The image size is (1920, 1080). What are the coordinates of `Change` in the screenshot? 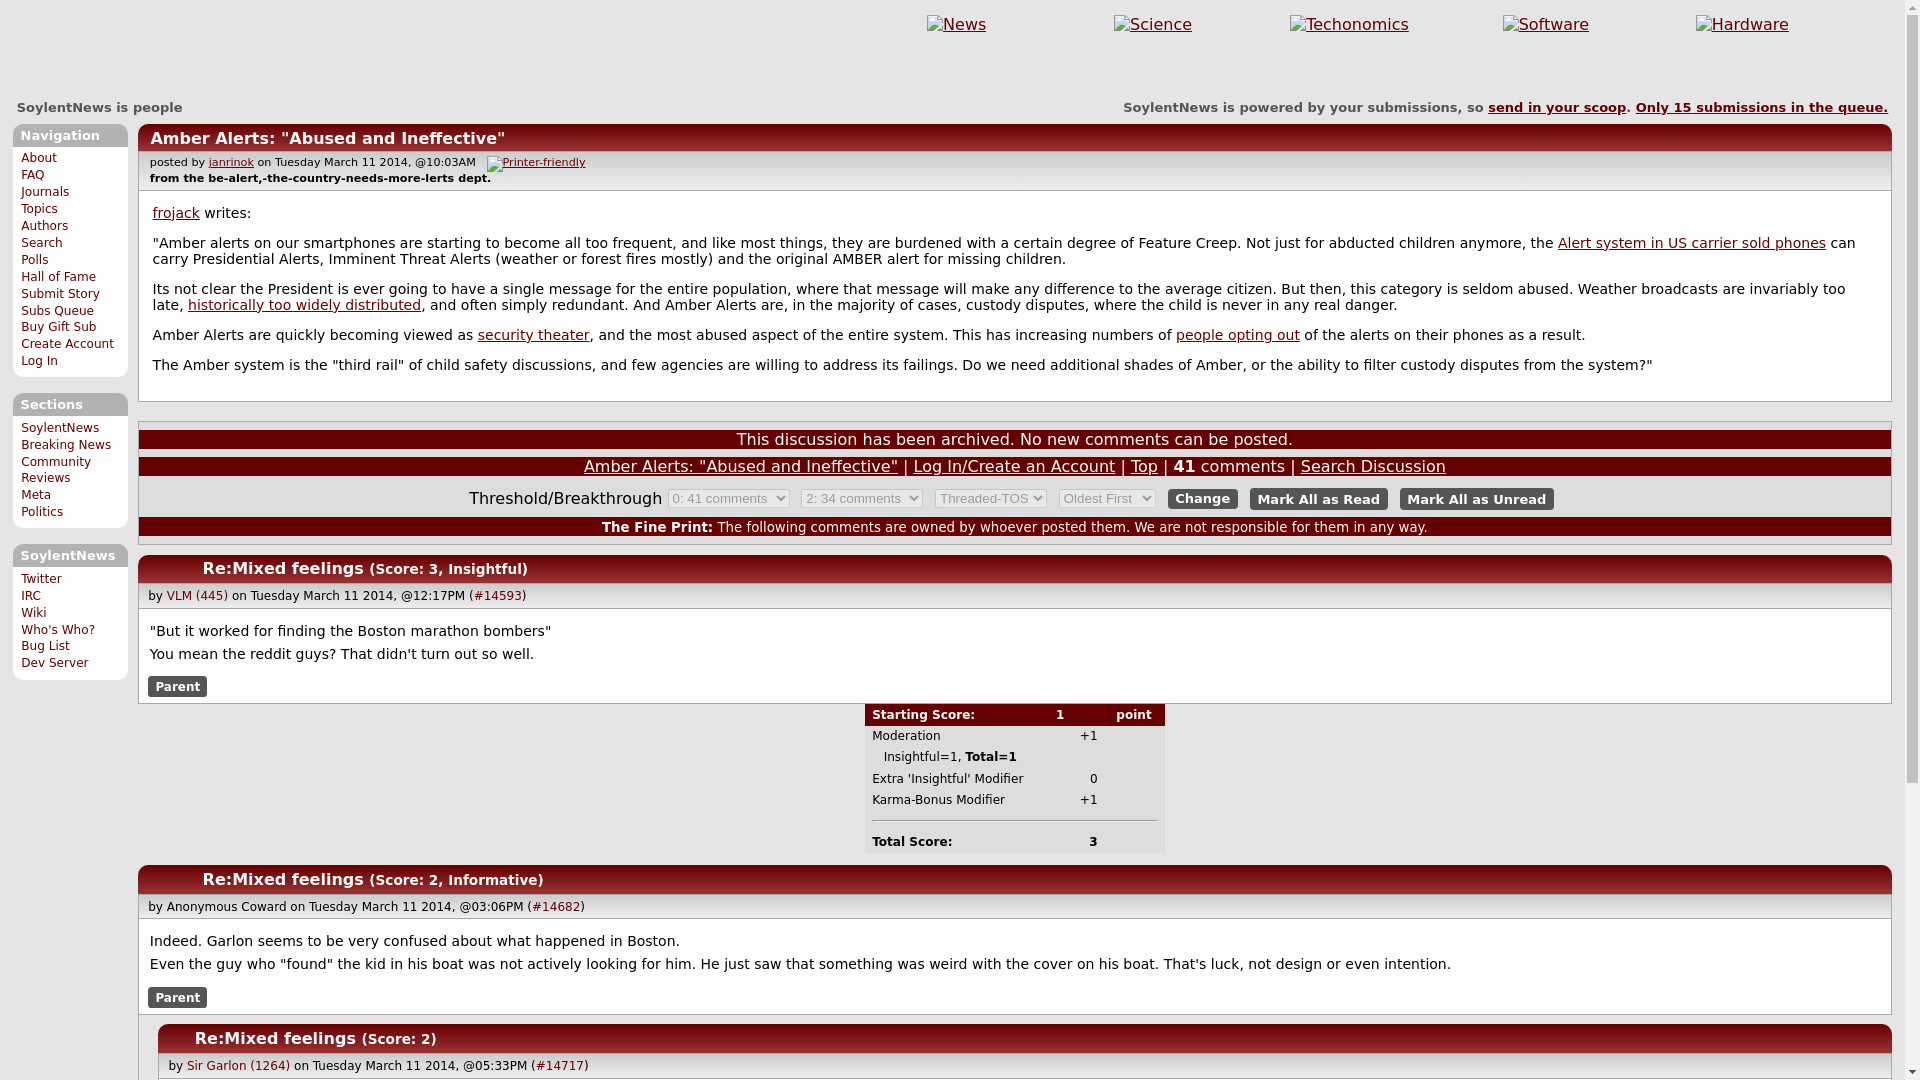 It's located at (1202, 498).